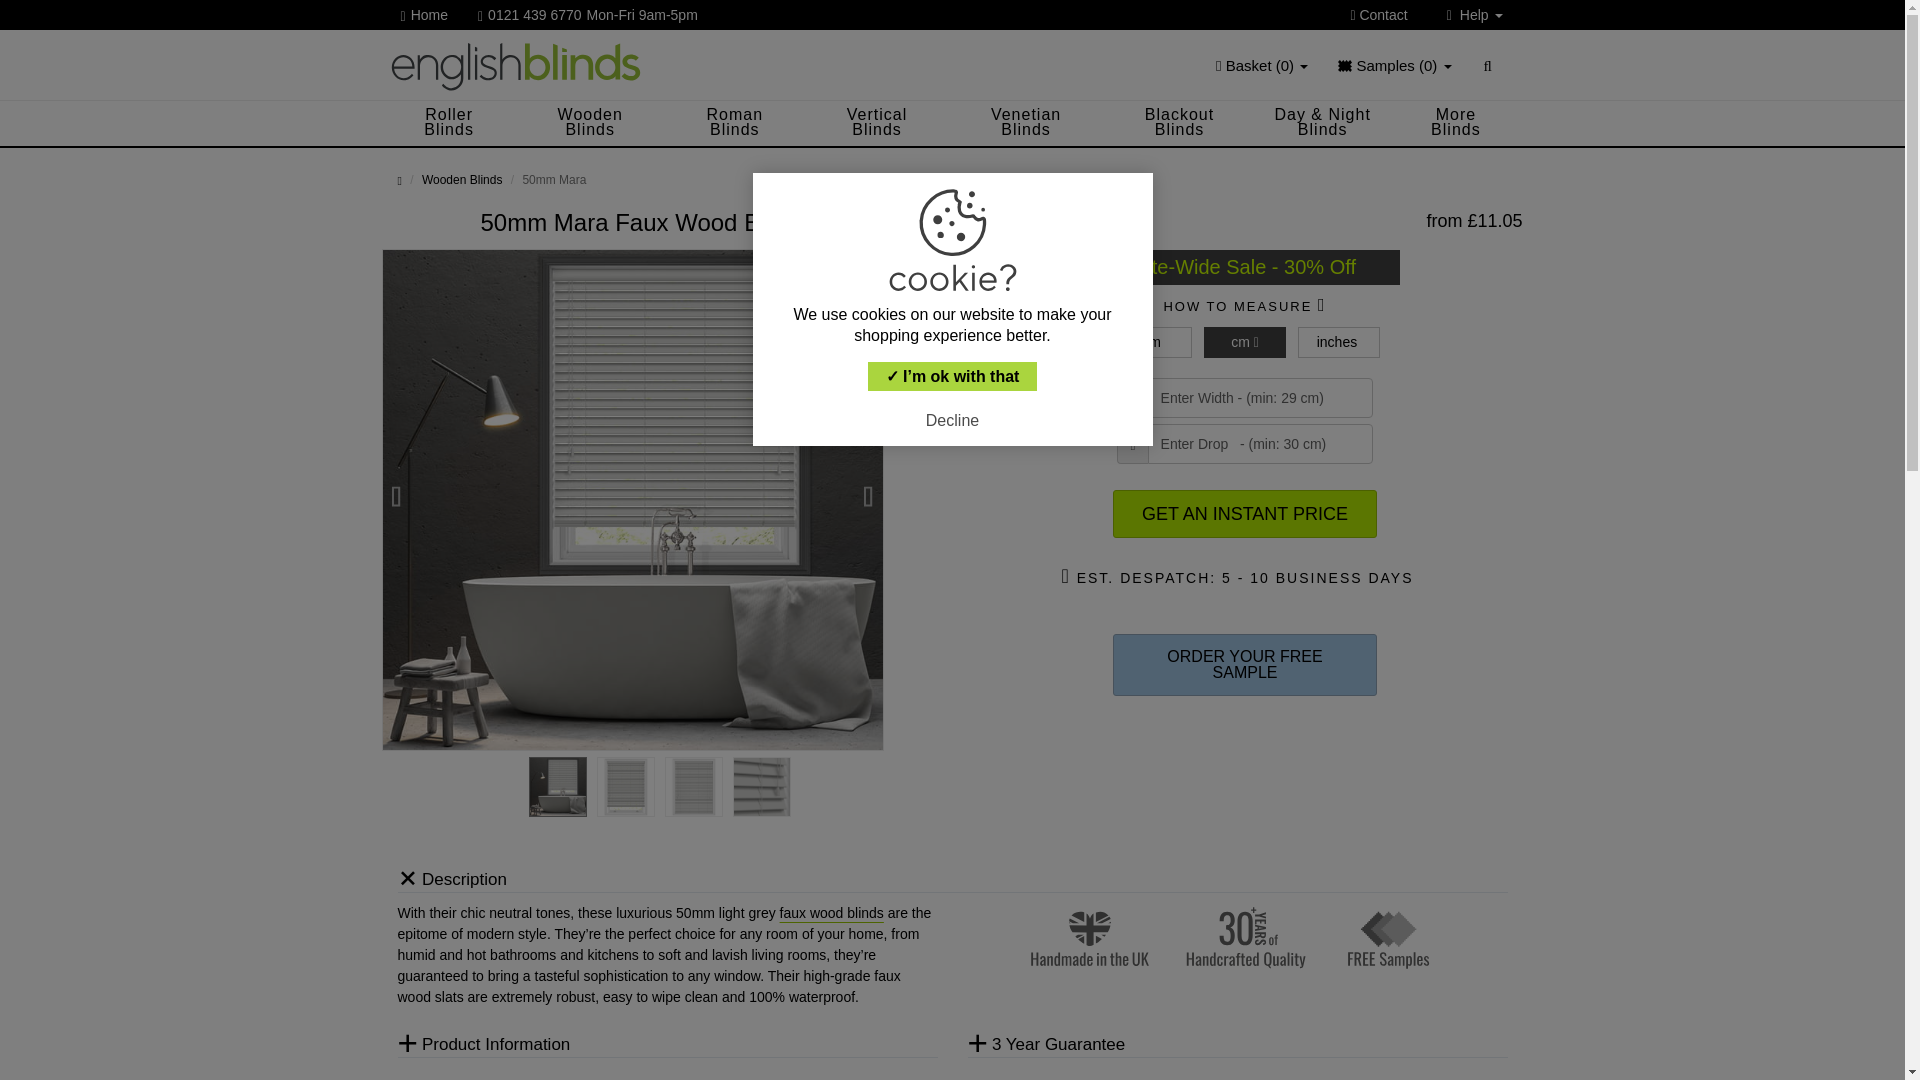 The image size is (1920, 1080). What do you see at coordinates (1424, 48) in the screenshot?
I see `3 Year Guarantee` at bounding box center [1424, 48].